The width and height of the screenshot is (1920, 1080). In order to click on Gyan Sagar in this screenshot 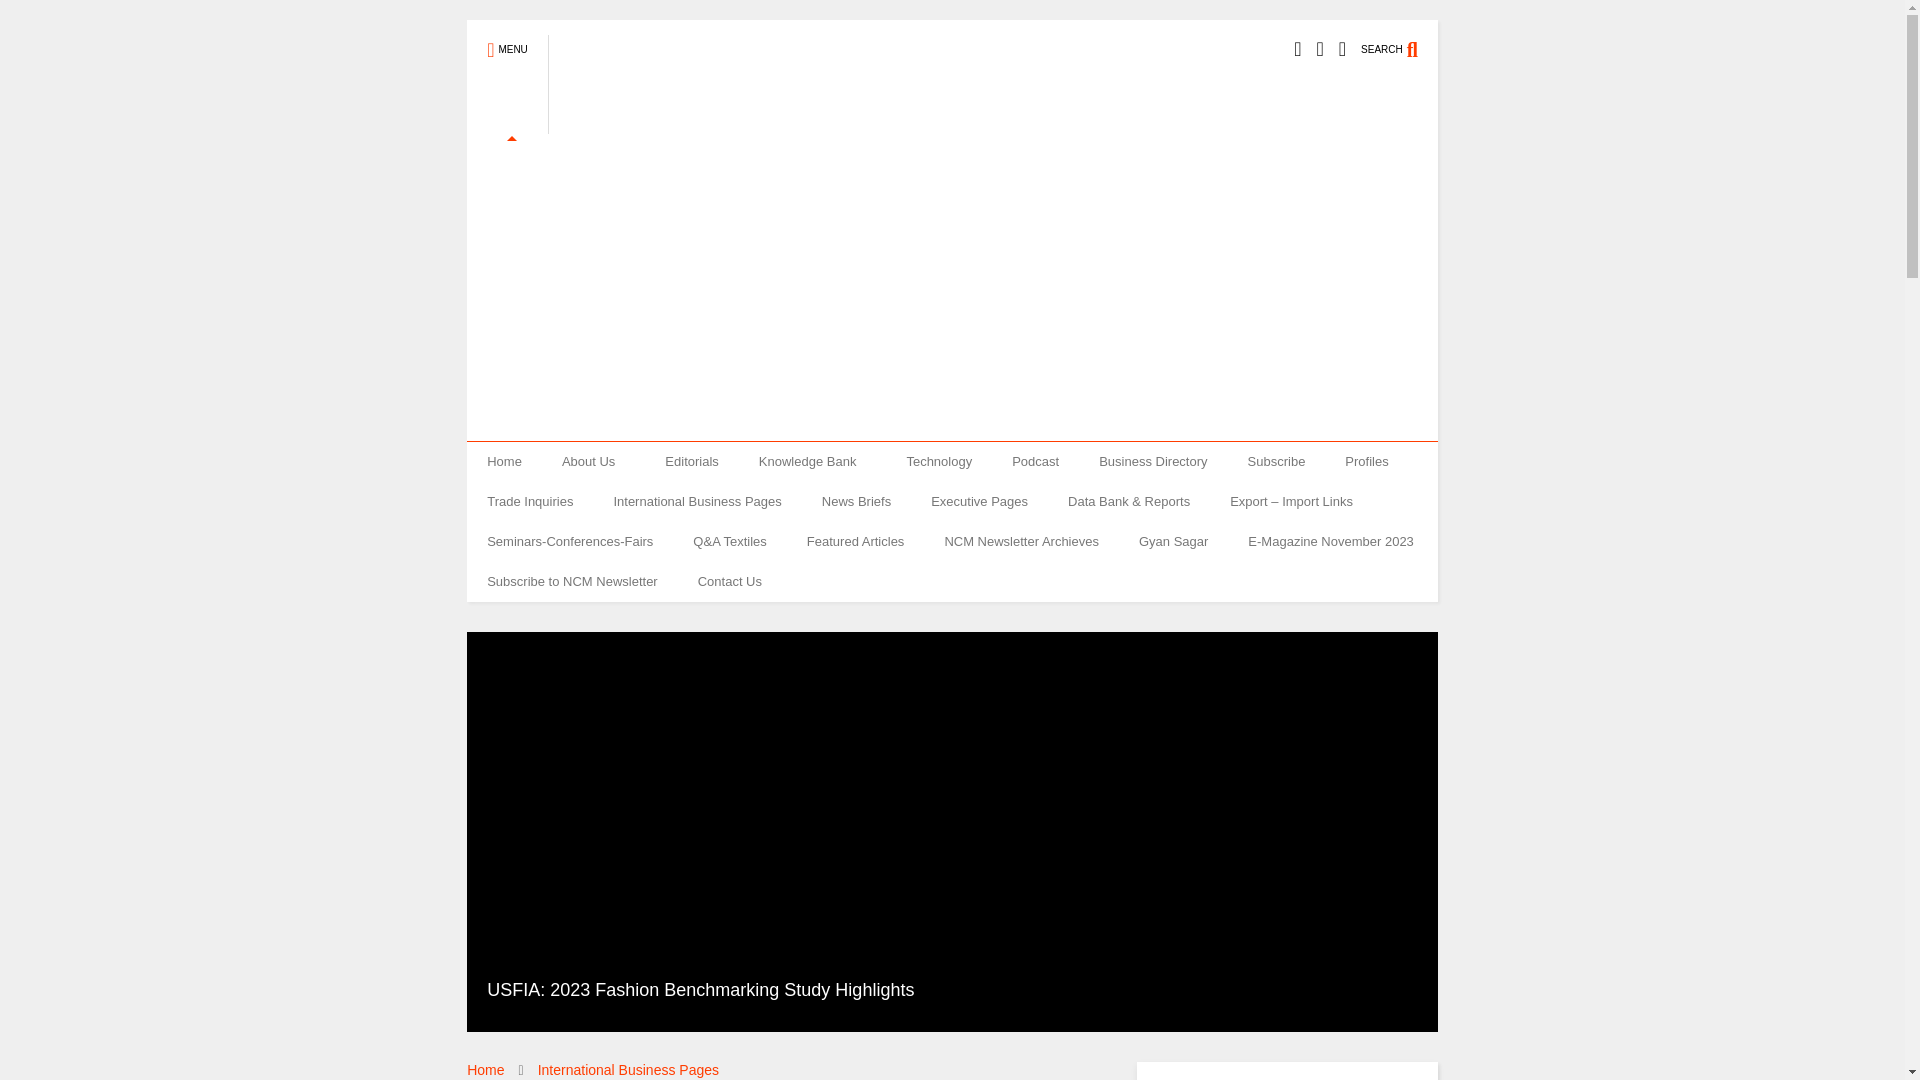, I will do `click(1174, 541)`.